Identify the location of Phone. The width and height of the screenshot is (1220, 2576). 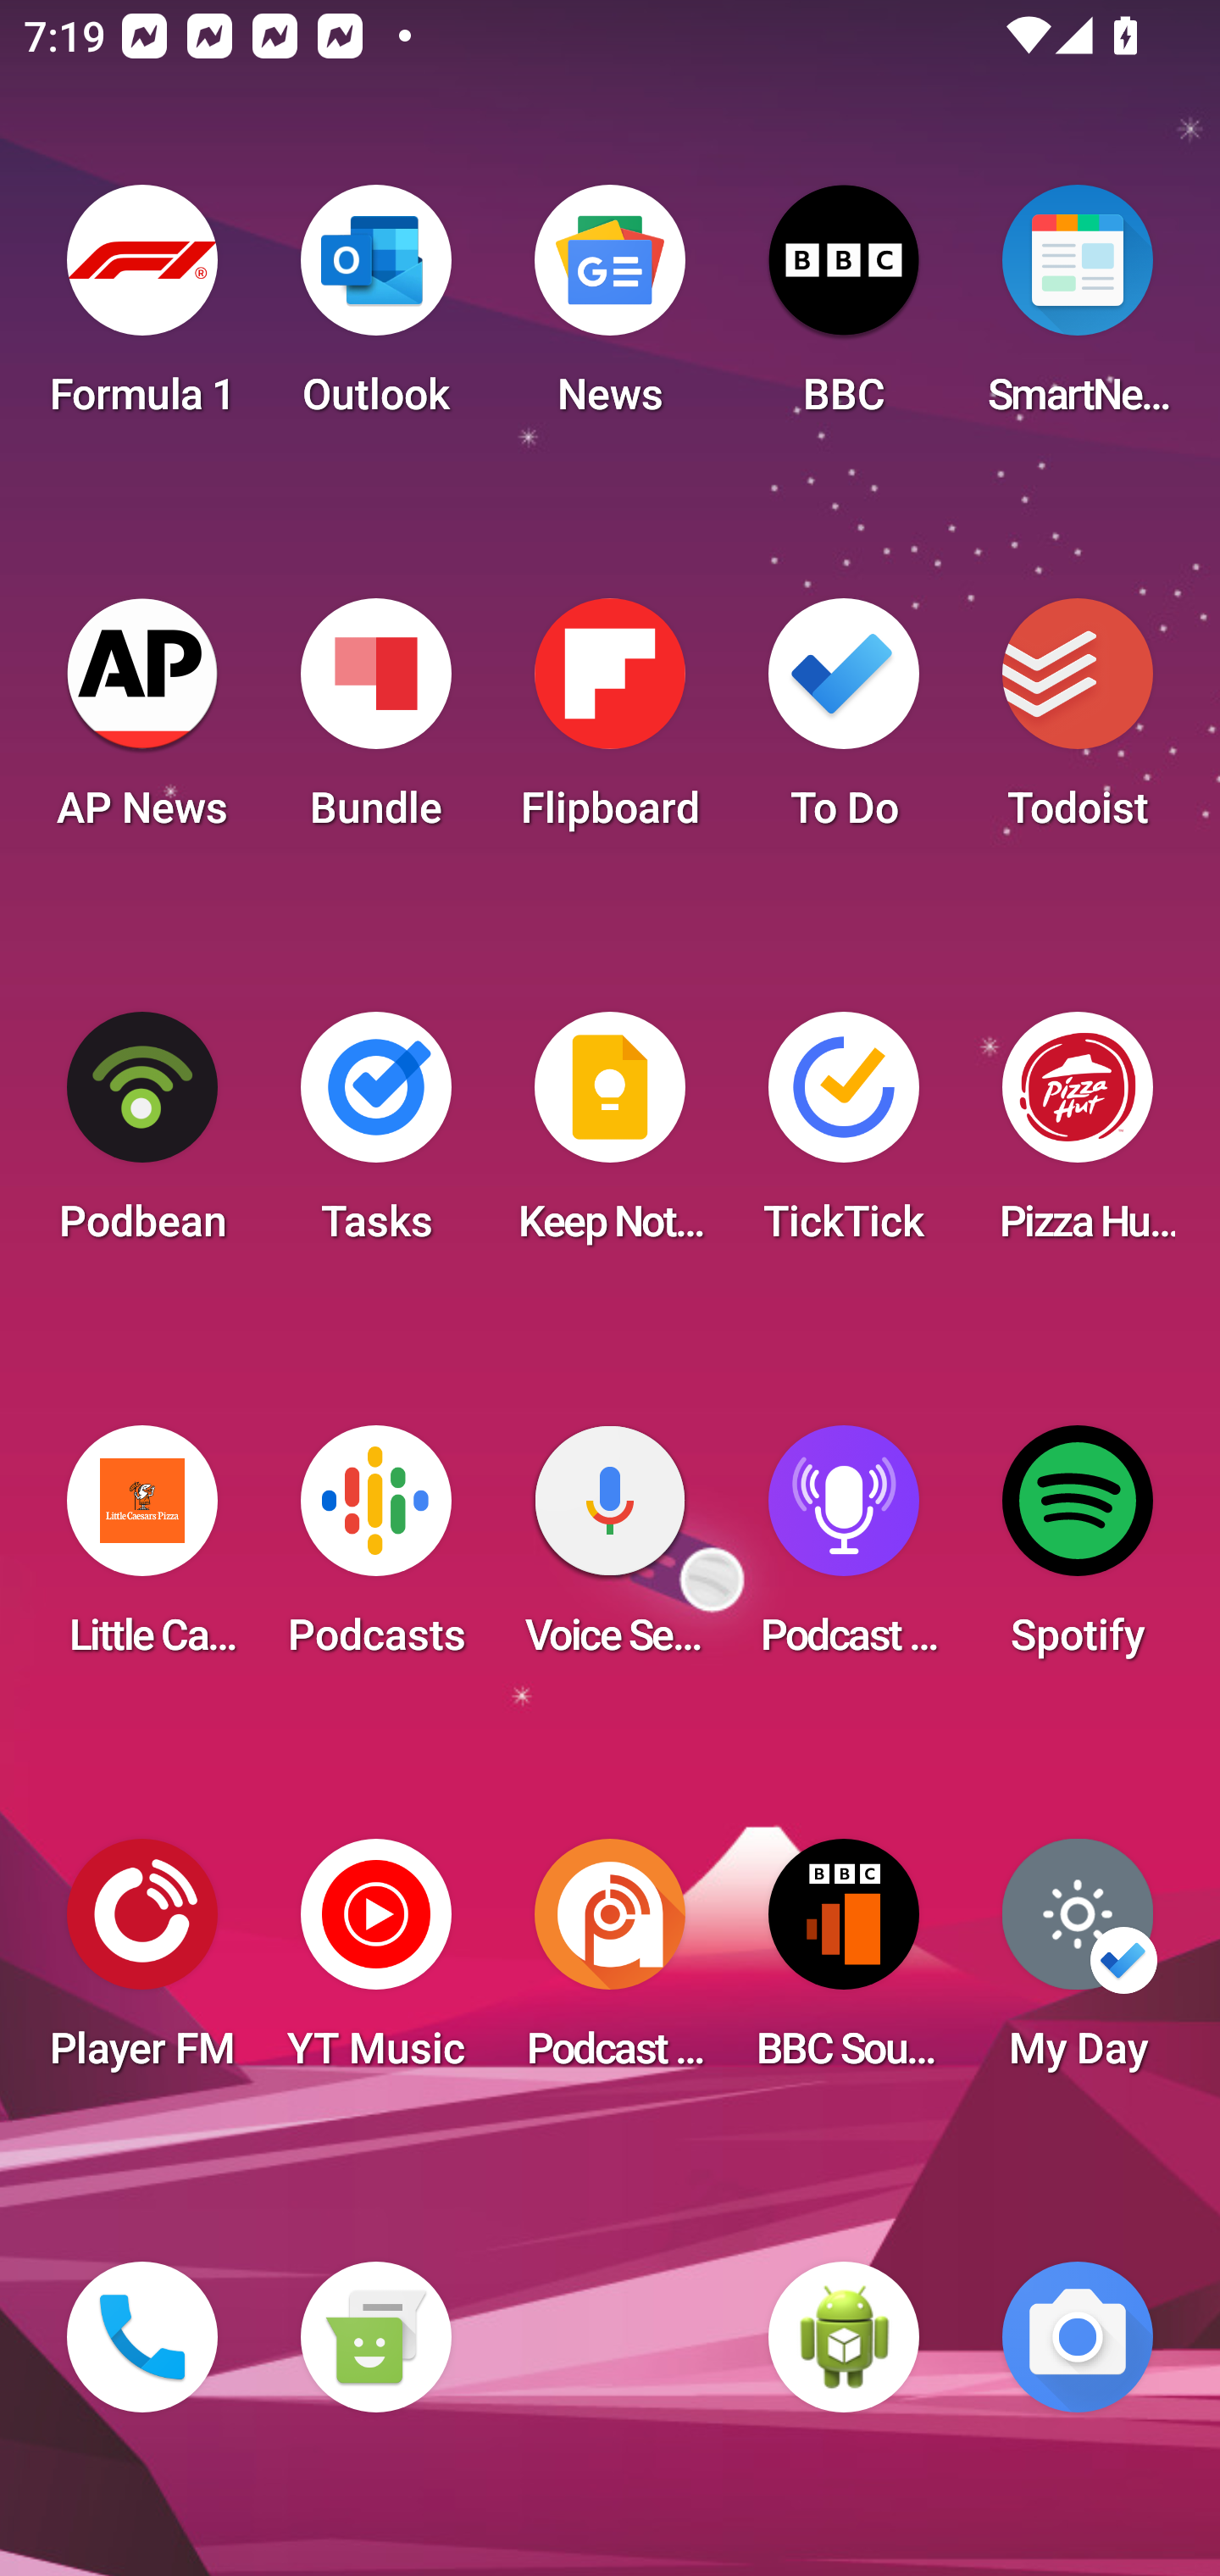
(142, 2337).